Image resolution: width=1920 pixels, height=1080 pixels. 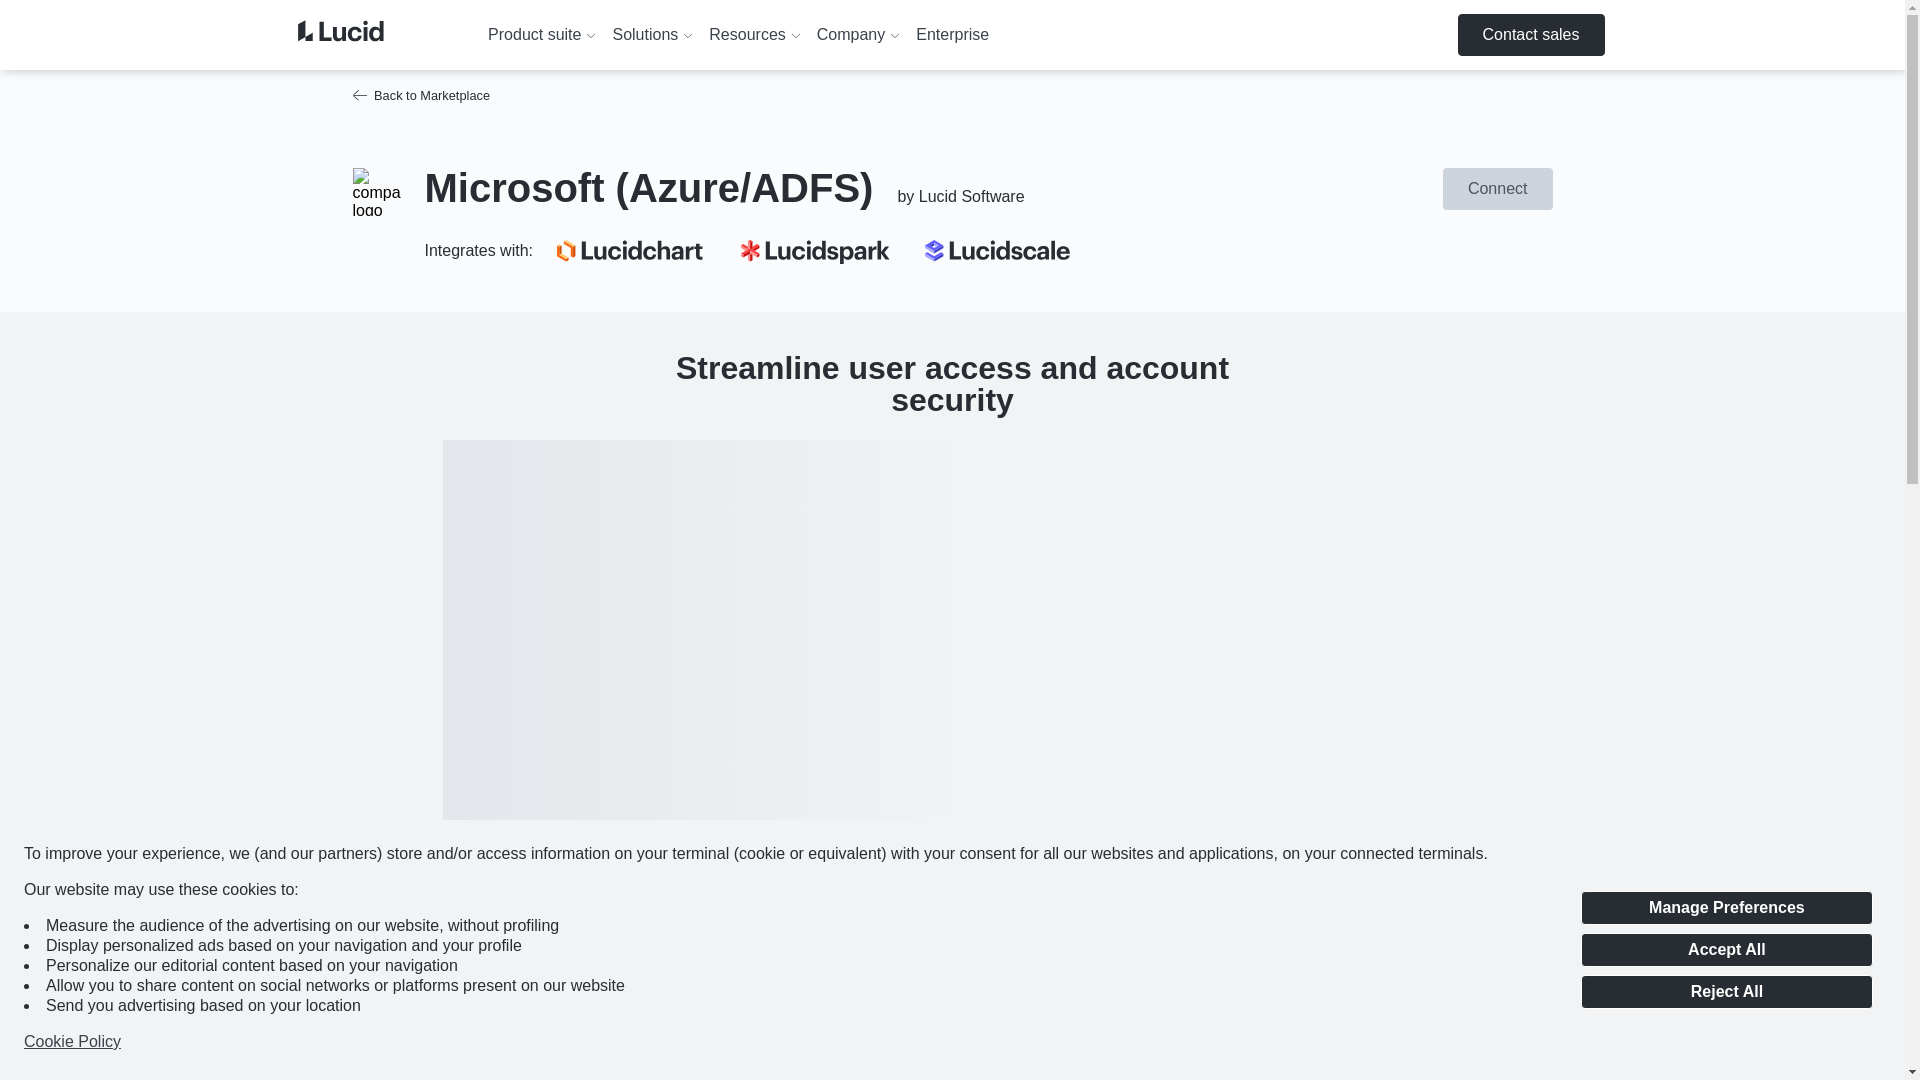 What do you see at coordinates (1726, 950) in the screenshot?
I see `Accept All` at bounding box center [1726, 950].